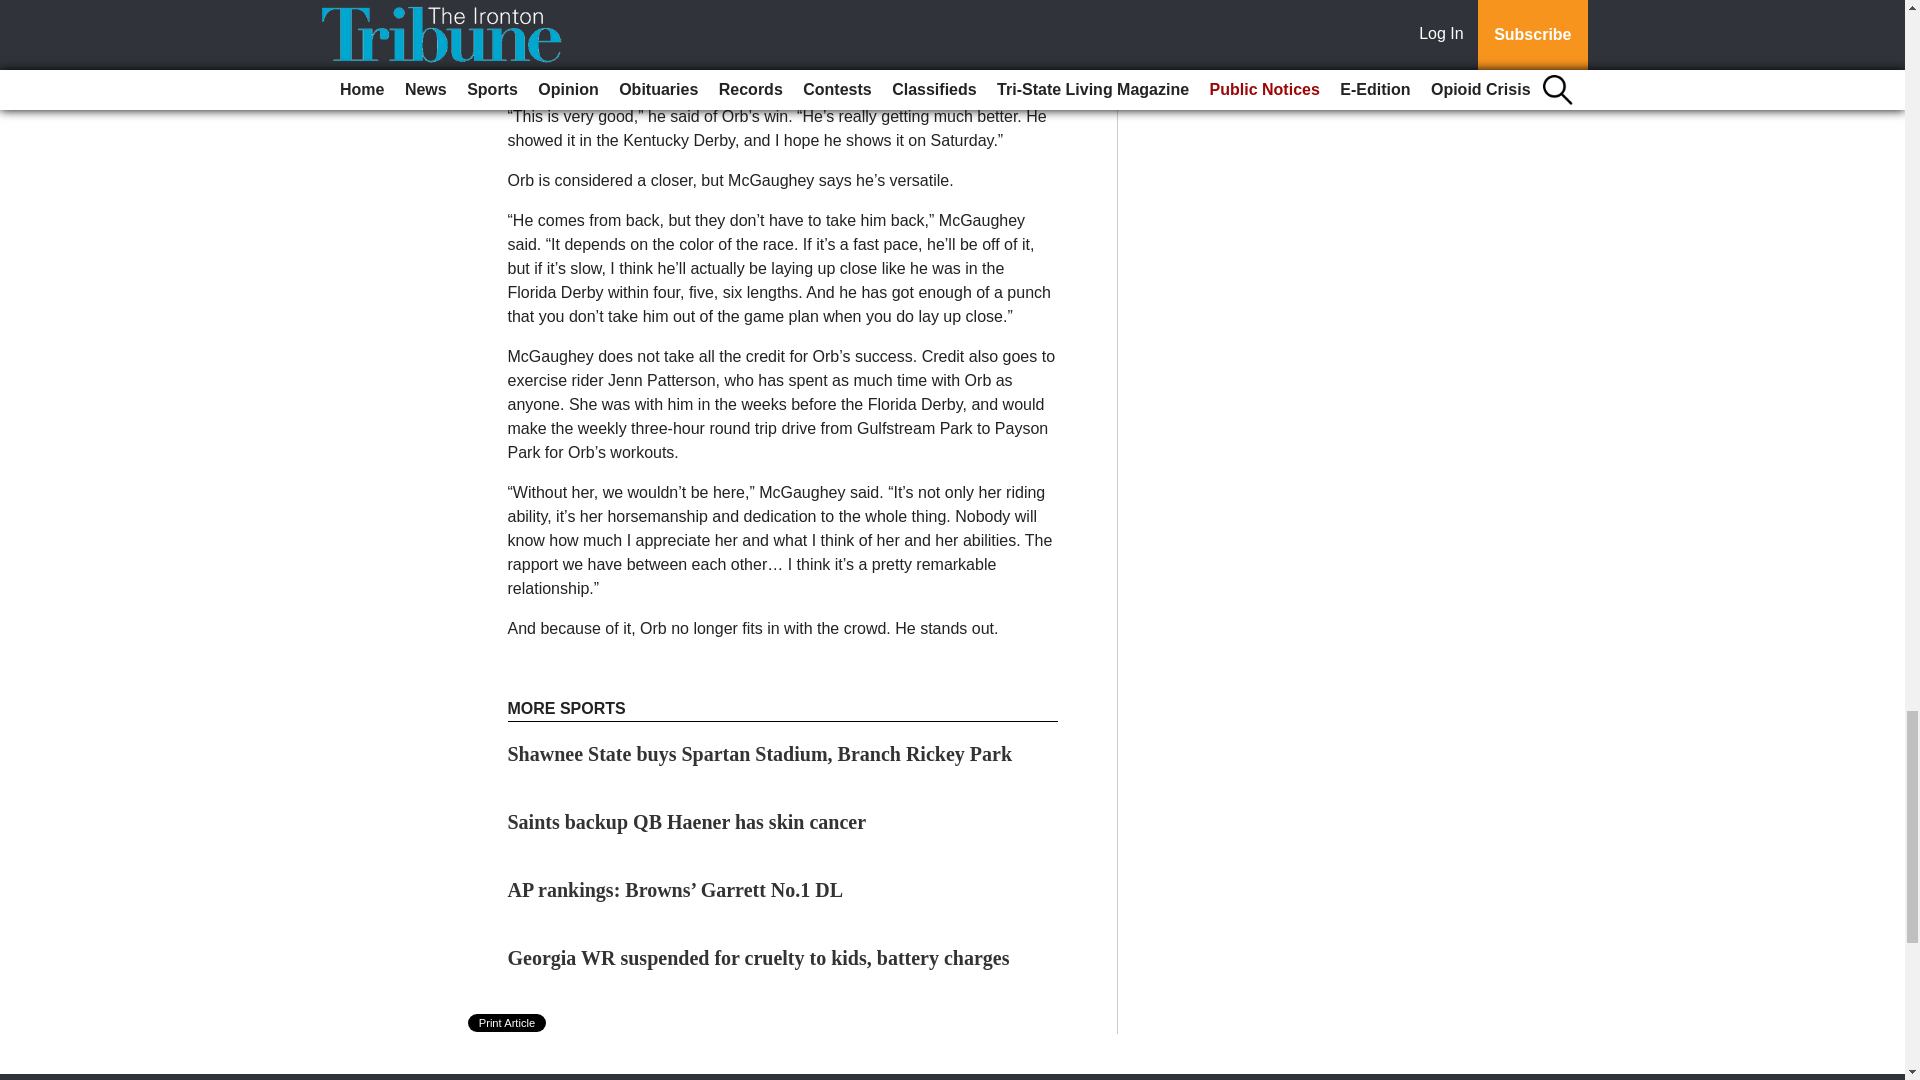  Describe the element at coordinates (760, 754) in the screenshot. I see `Shawnee State buys Spartan Stadium, Branch Rickey Park` at that location.